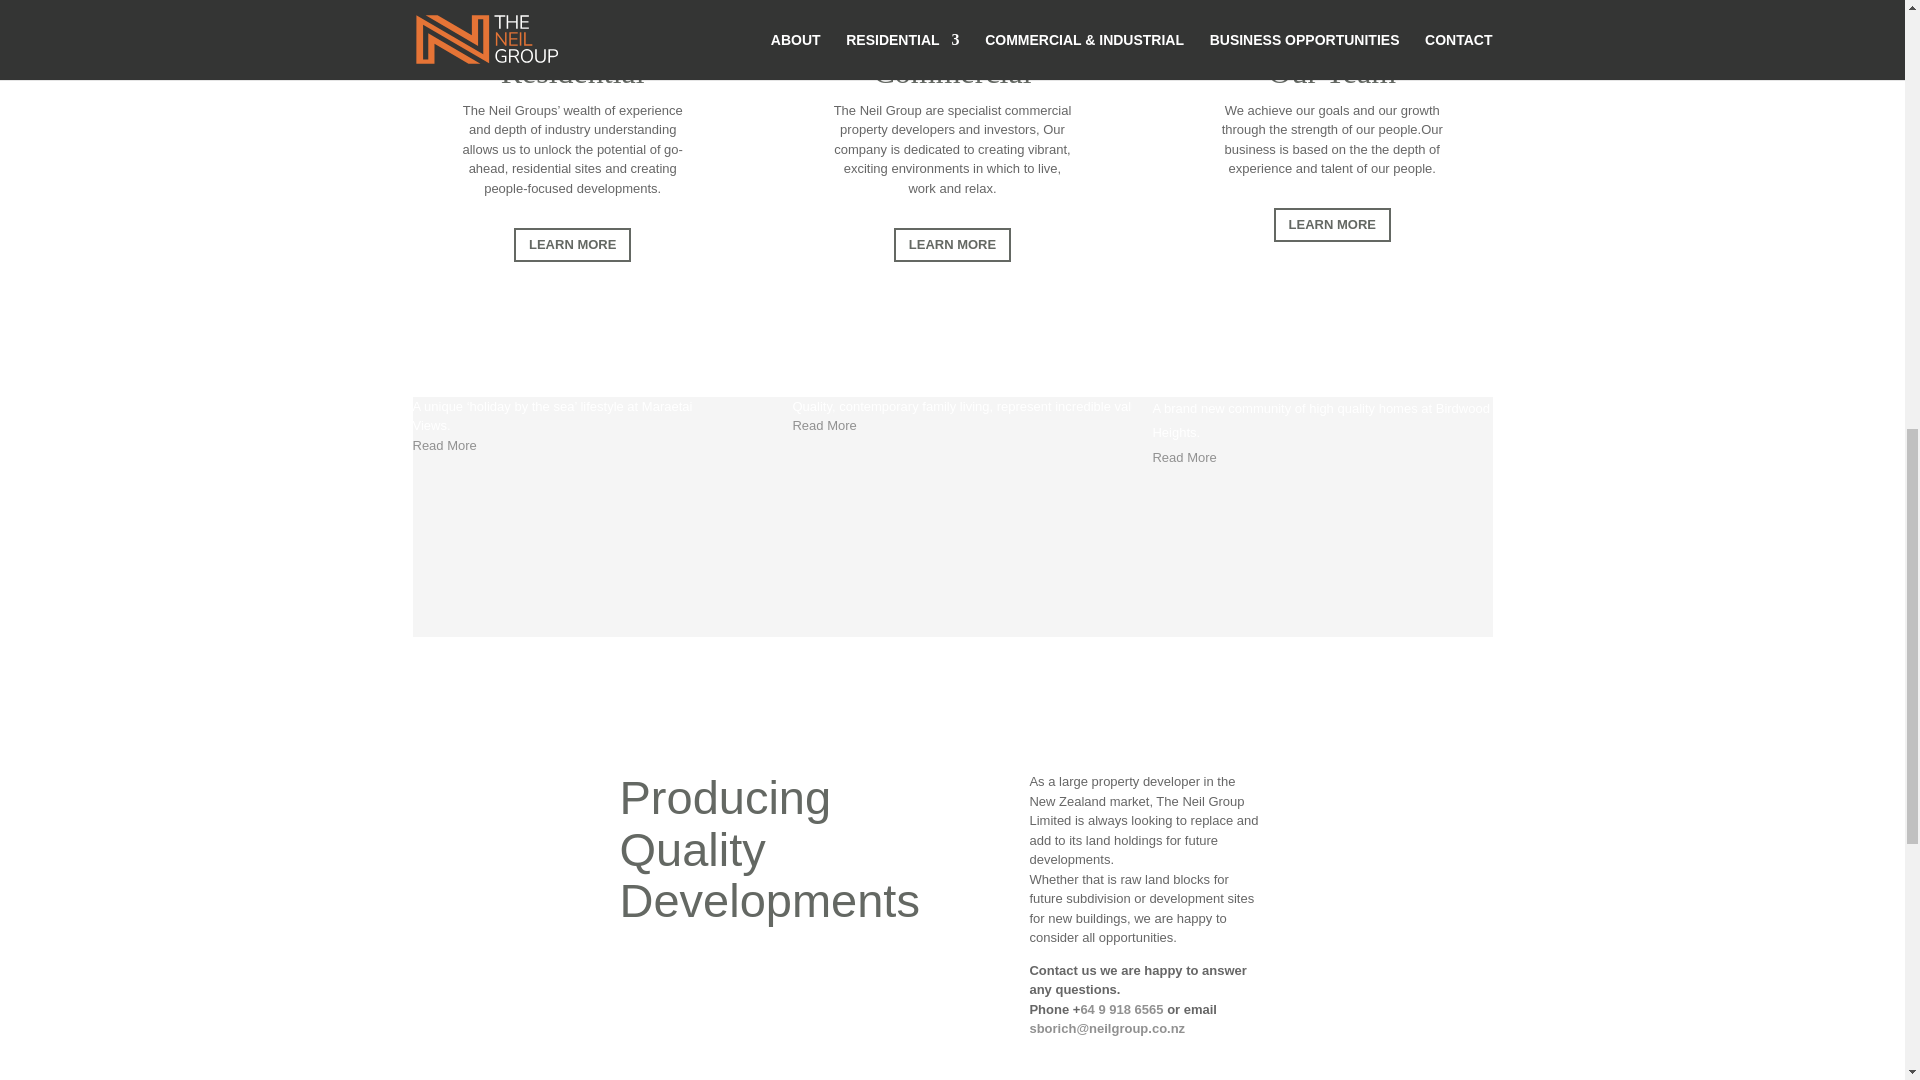  What do you see at coordinates (952, 244) in the screenshot?
I see `LEARN MORE` at bounding box center [952, 244].